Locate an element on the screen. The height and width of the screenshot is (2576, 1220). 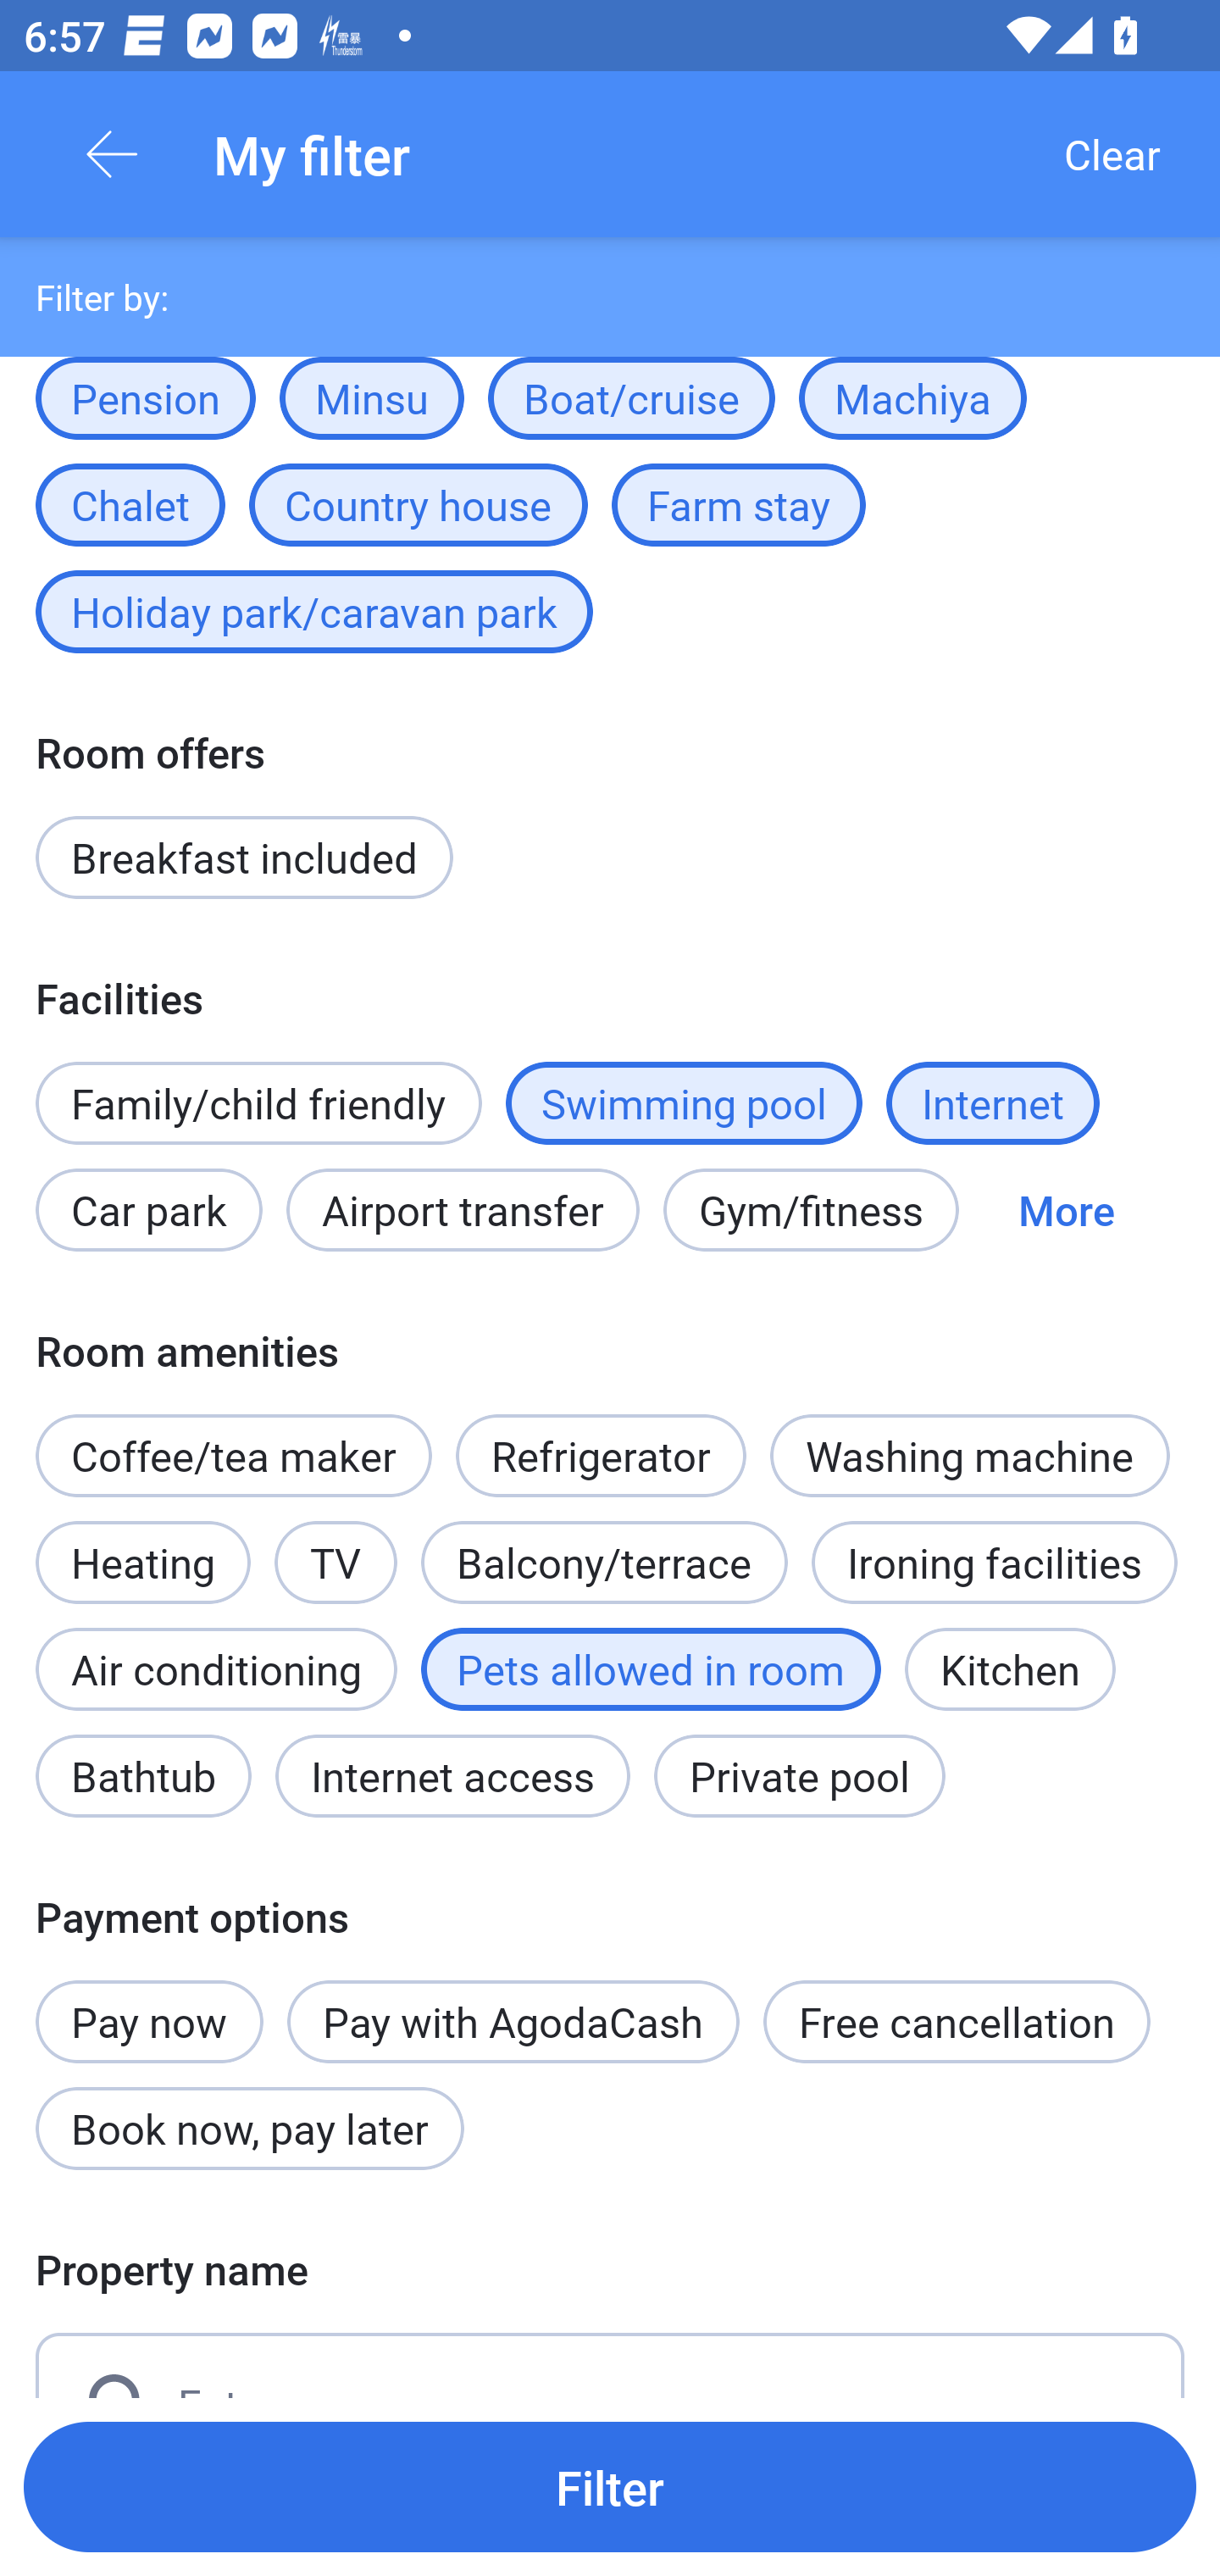
Air conditioning is located at coordinates (216, 1669).